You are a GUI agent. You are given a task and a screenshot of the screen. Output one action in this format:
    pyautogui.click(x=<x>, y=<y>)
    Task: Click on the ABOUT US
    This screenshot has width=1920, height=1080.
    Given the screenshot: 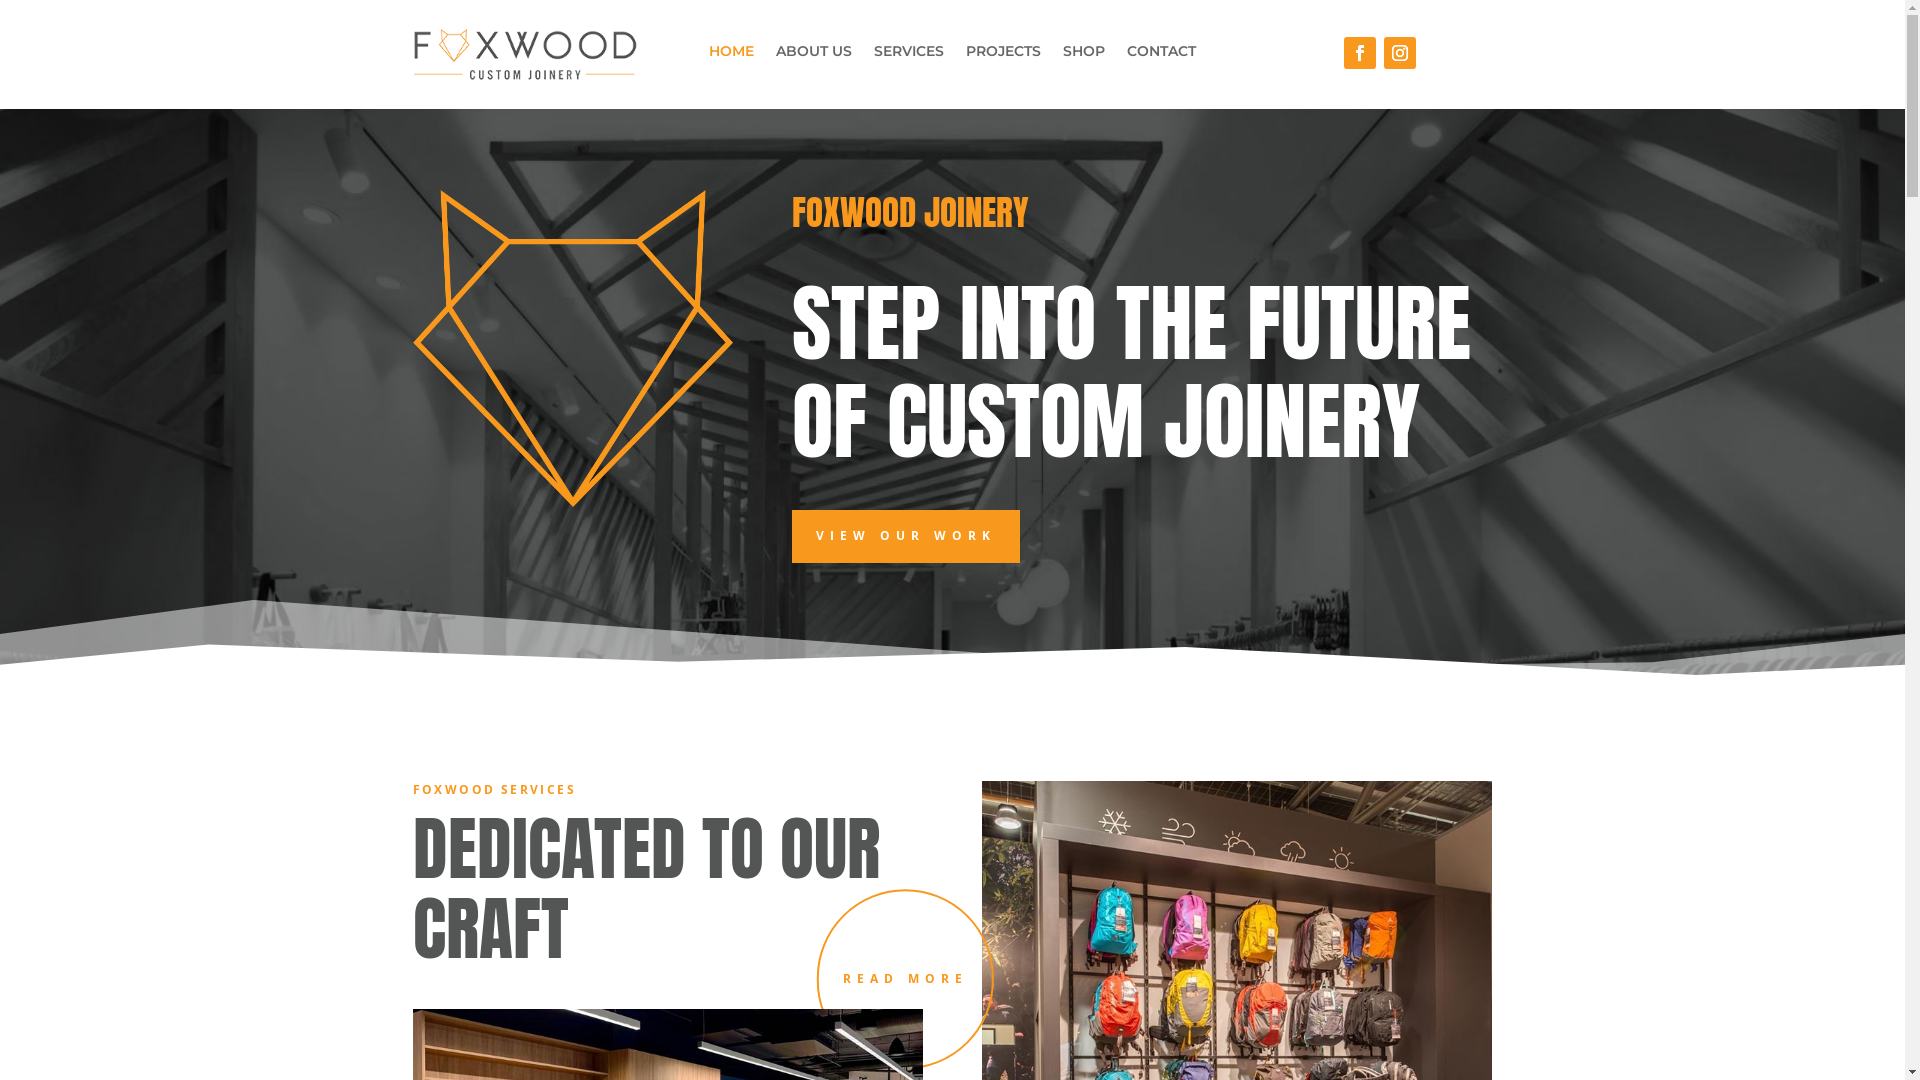 What is the action you would take?
    pyautogui.click(x=814, y=55)
    